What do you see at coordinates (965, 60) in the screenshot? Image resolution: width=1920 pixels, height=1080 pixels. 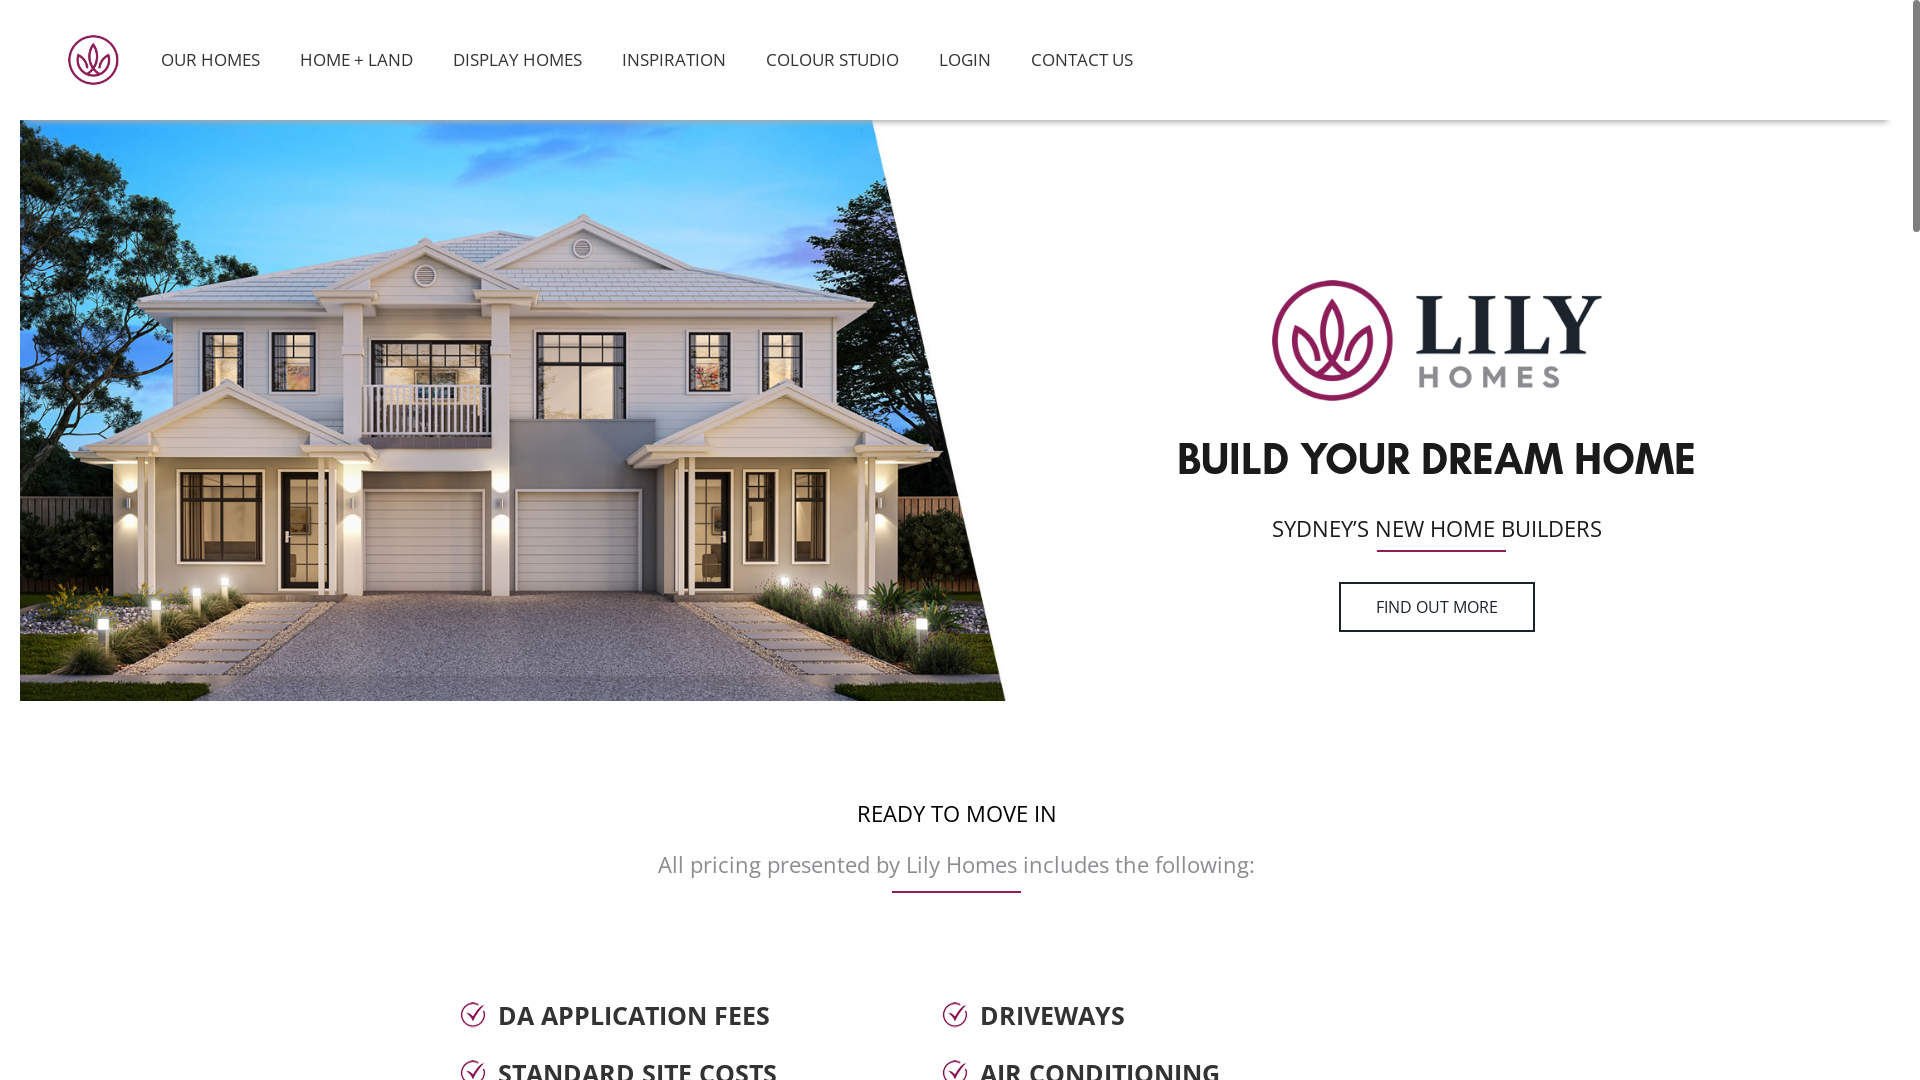 I see `LOGIN` at bounding box center [965, 60].